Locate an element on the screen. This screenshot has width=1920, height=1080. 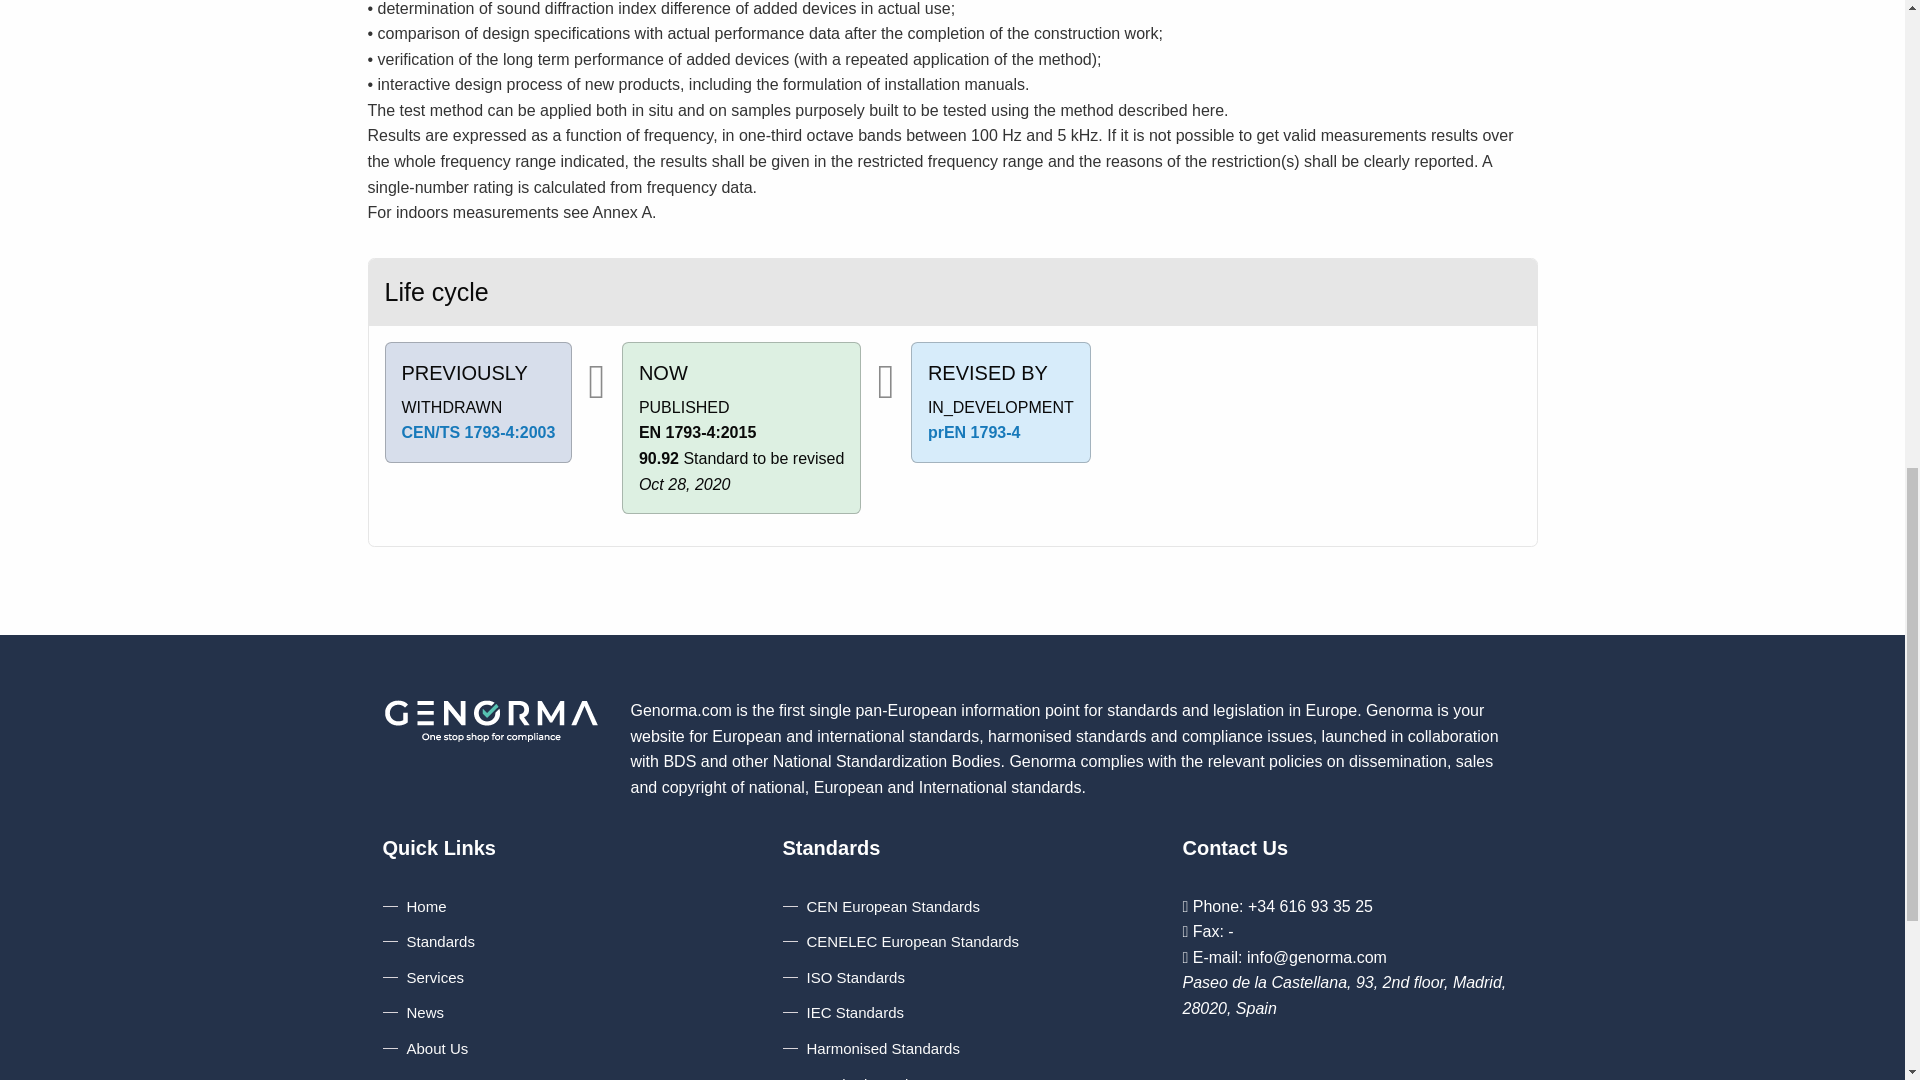
Services is located at coordinates (423, 977).